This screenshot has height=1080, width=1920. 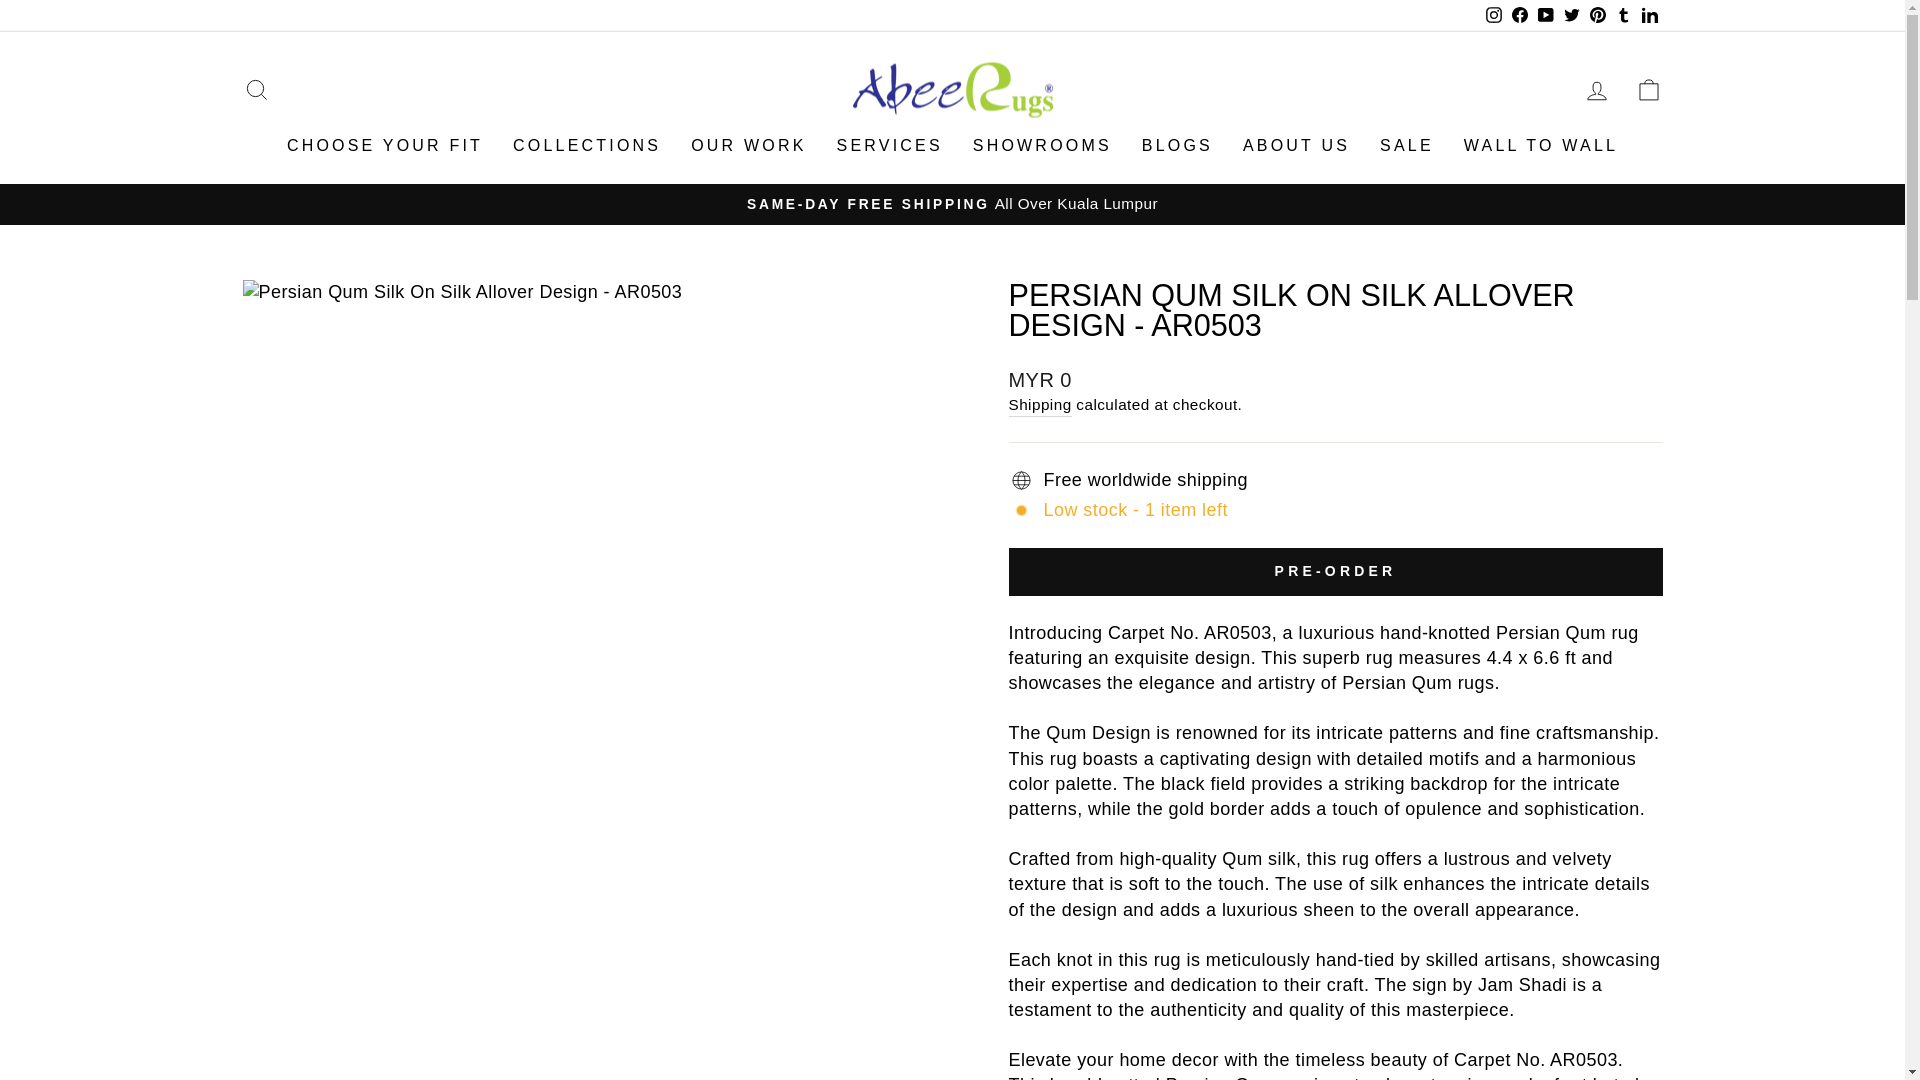 I want to click on Abee Rugs on YouTube, so click(x=1544, y=16).